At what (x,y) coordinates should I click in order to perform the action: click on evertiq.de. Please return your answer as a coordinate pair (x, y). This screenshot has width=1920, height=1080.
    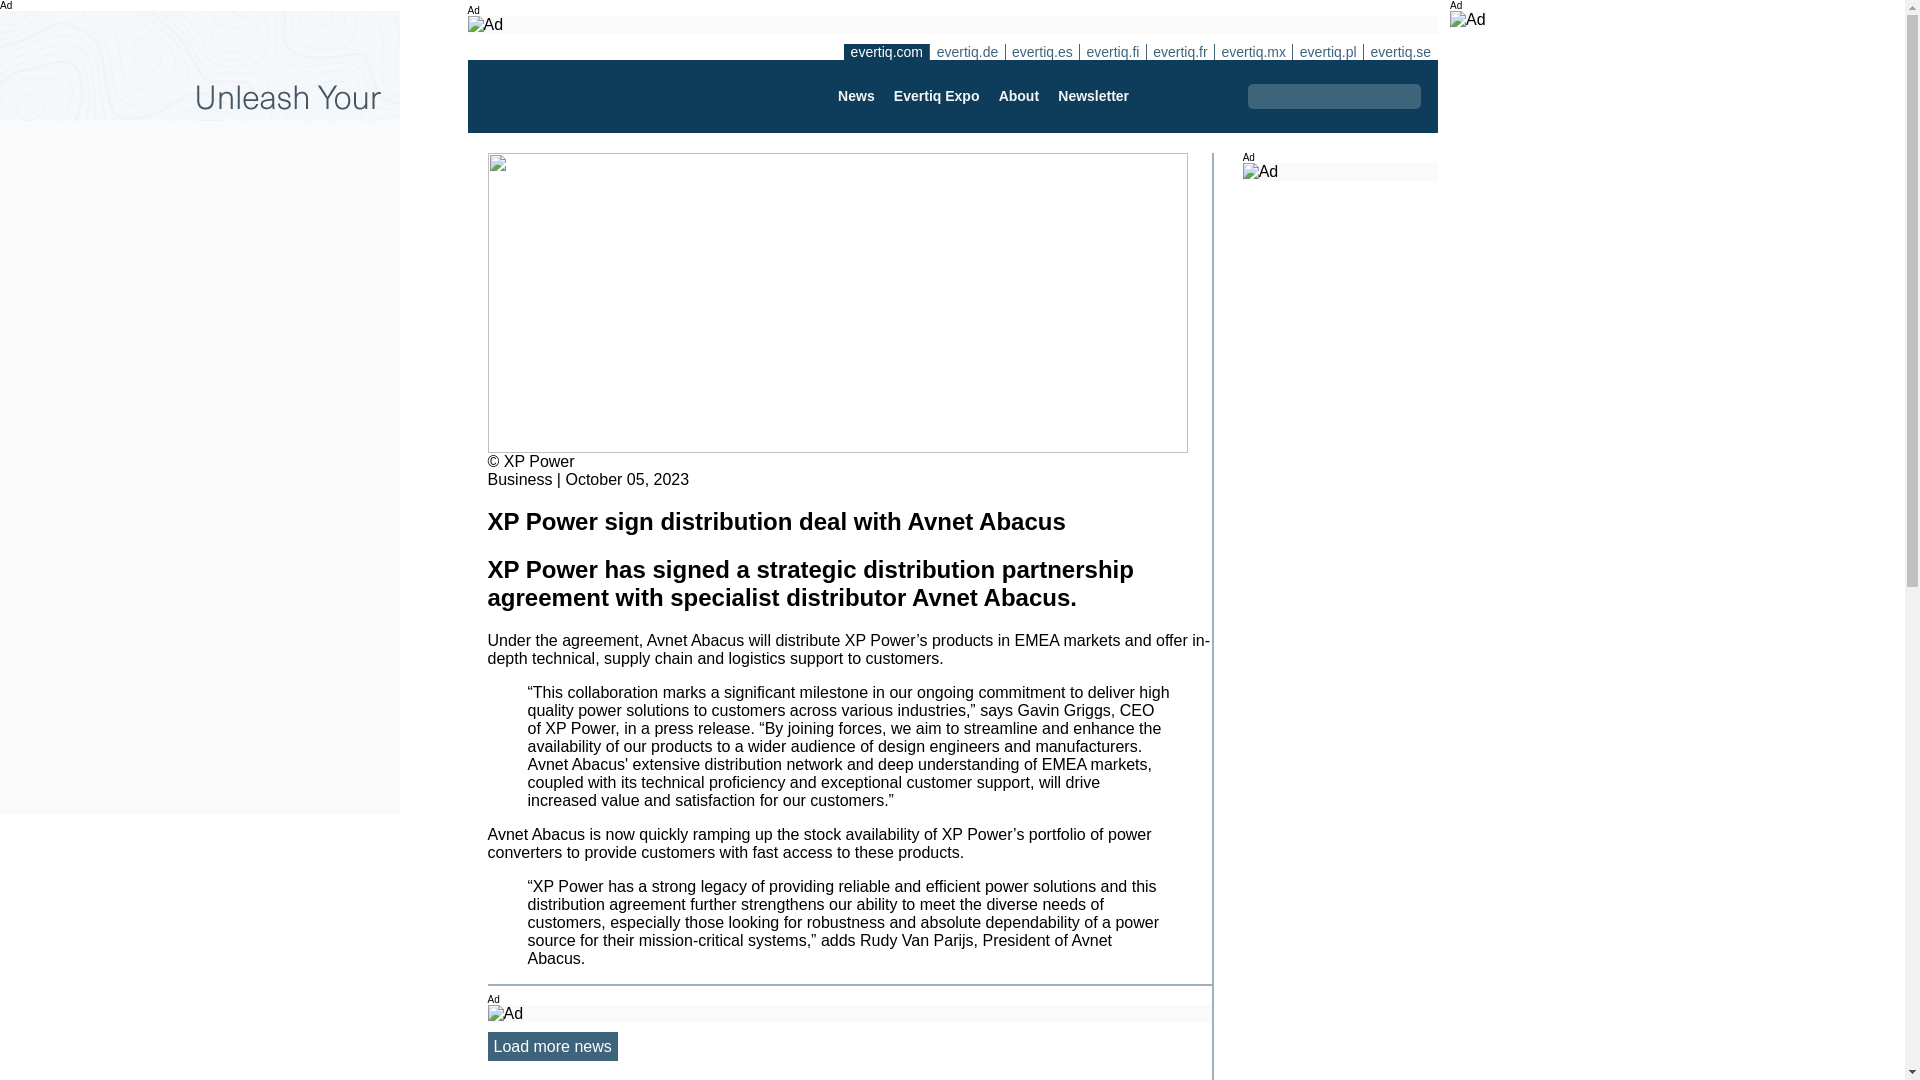
    Looking at the image, I should click on (966, 52).